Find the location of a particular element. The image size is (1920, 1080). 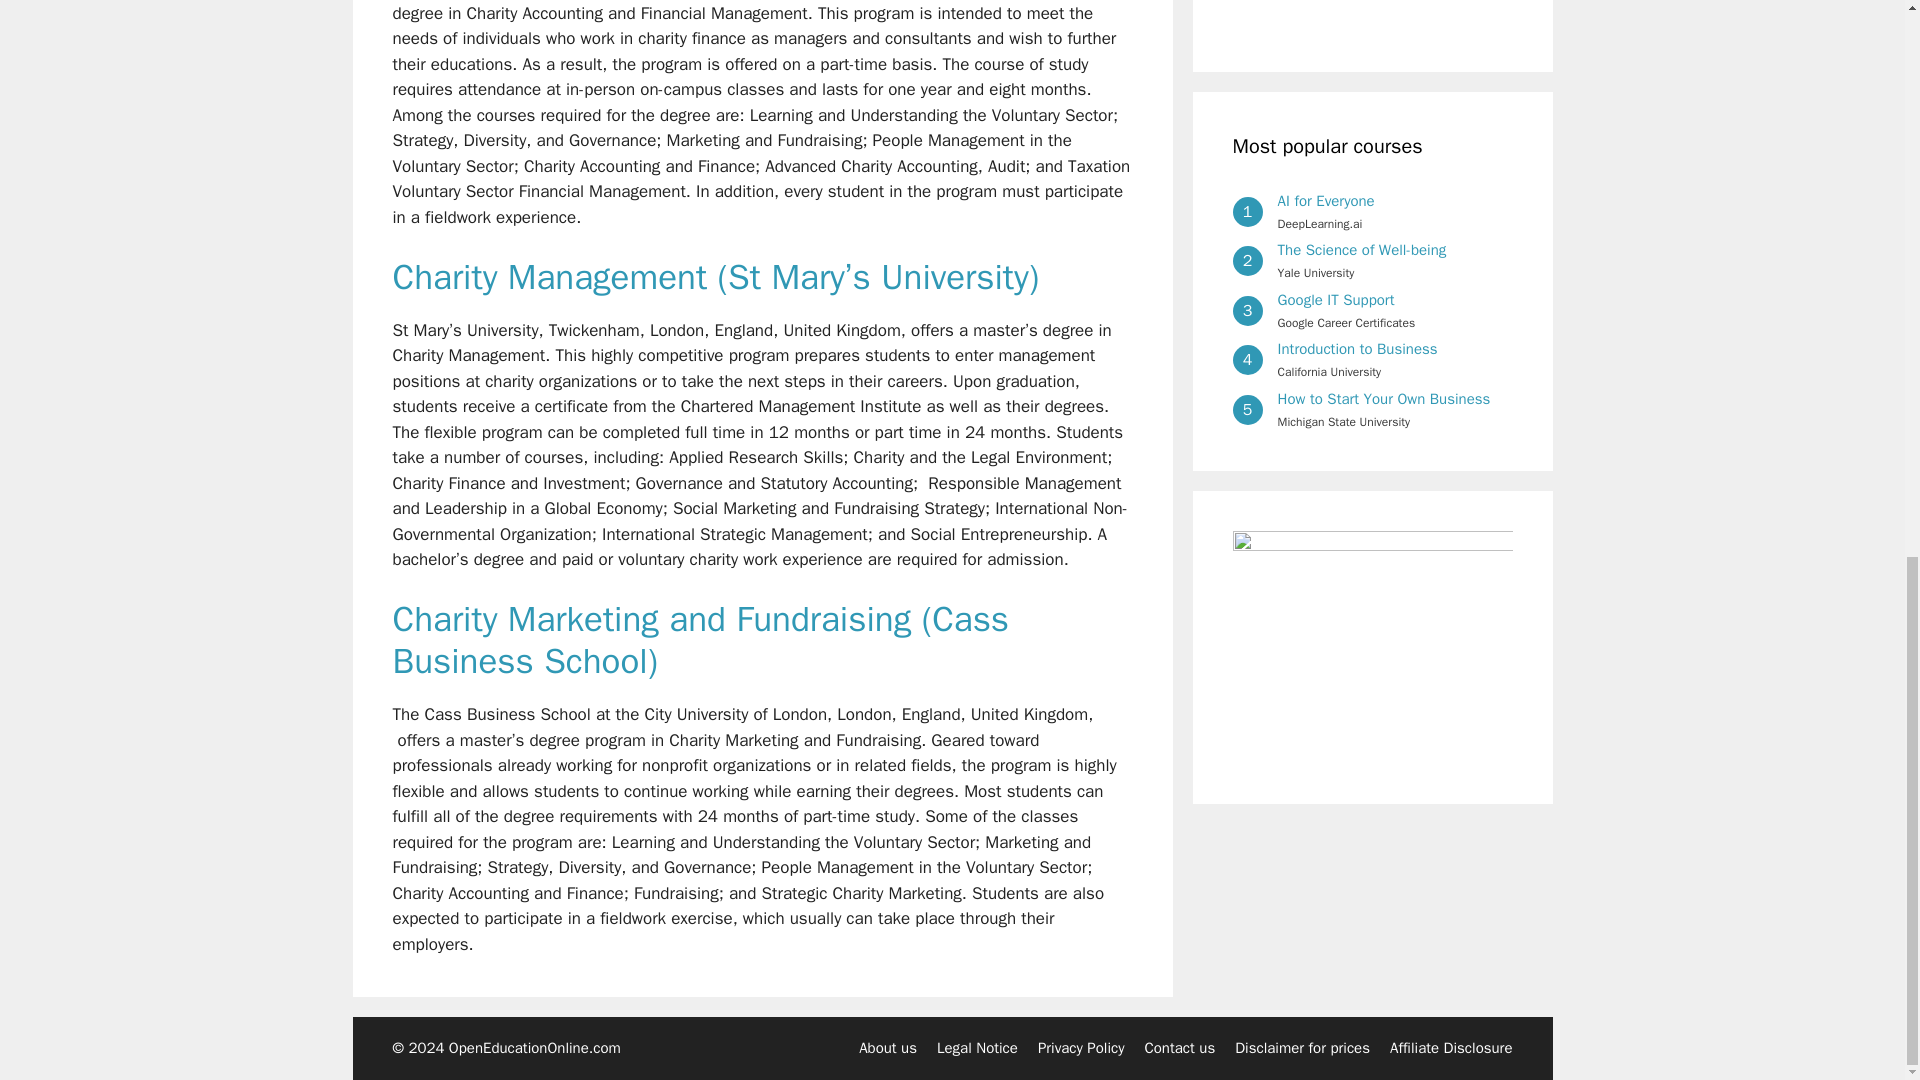

Affiliate Disclosure is located at coordinates (1451, 1048).